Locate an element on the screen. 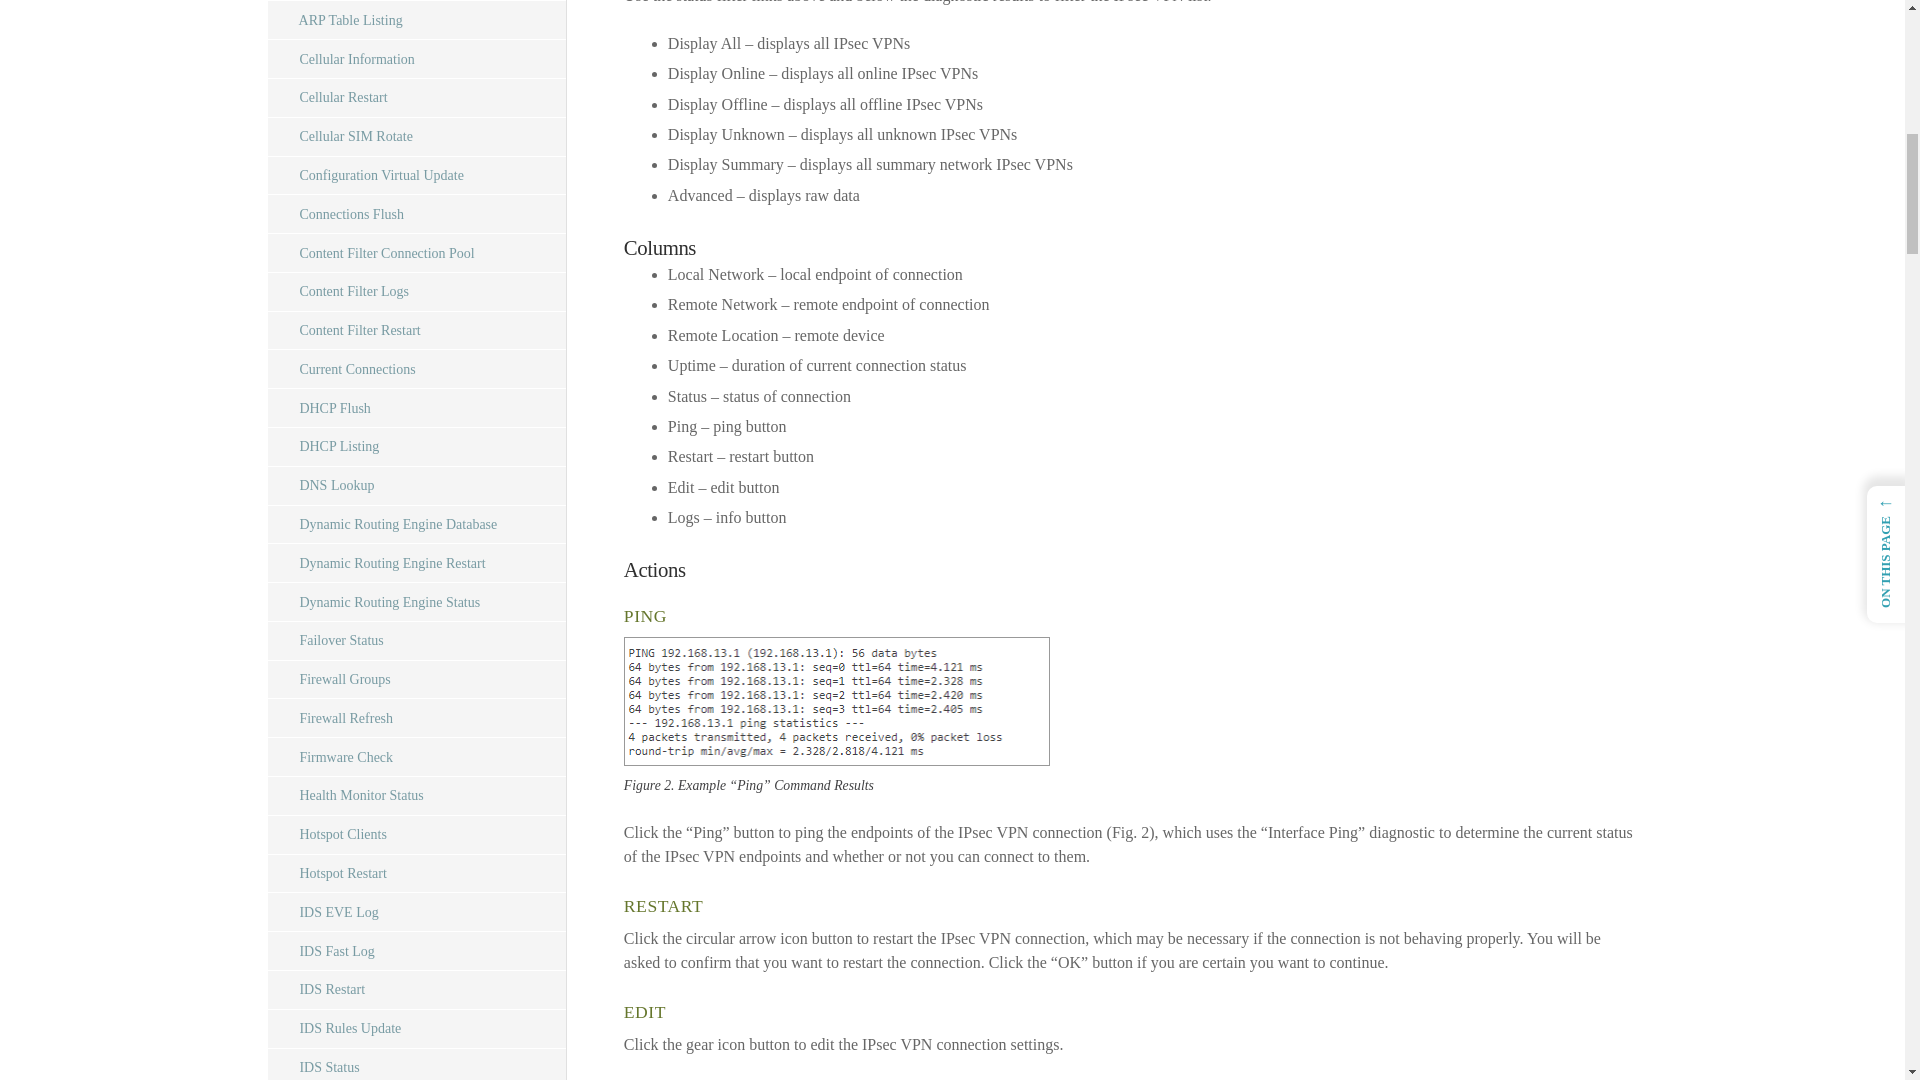 The height and width of the screenshot is (1080, 1920).    Configuration Virtual Update is located at coordinates (417, 176).